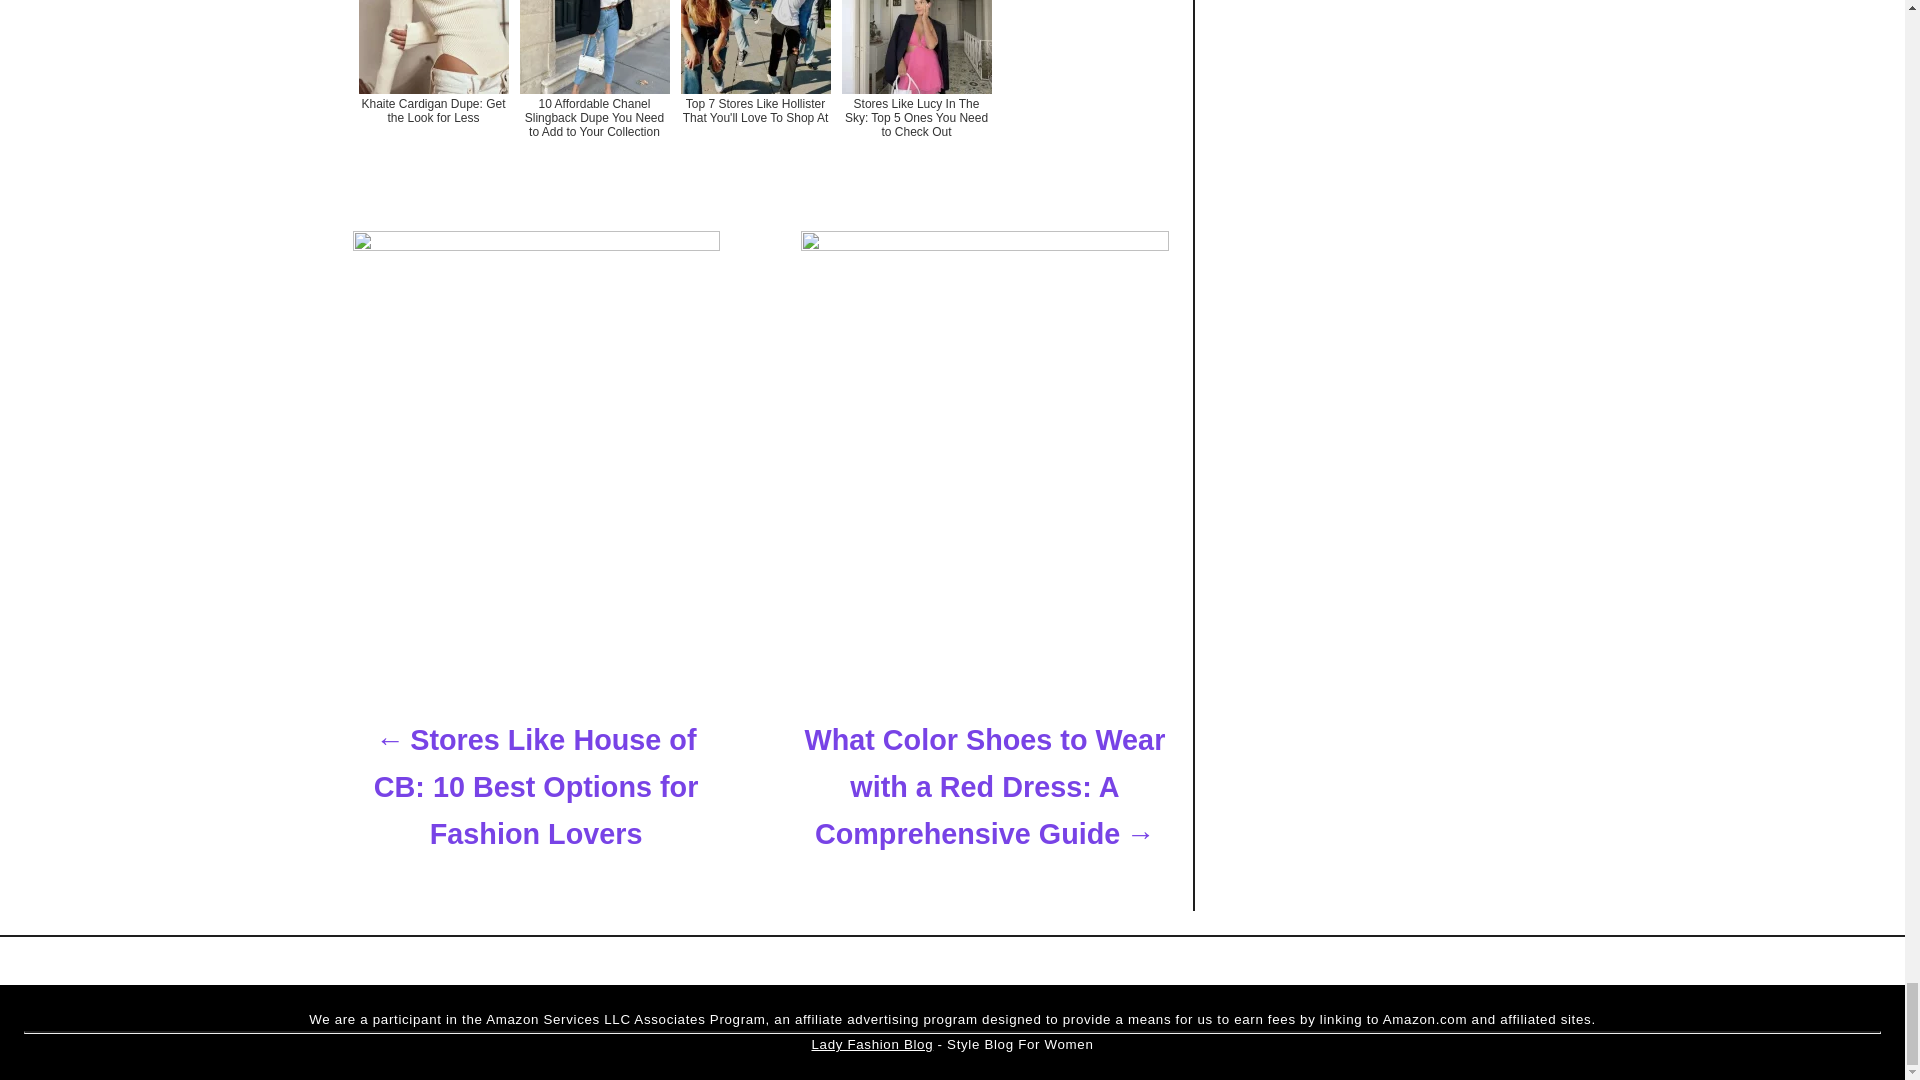  What do you see at coordinates (432, 87) in the screenshot?
I see `Khaite Cardigan Dupe: Get the Look for Less` at bounding box center [432, 87].